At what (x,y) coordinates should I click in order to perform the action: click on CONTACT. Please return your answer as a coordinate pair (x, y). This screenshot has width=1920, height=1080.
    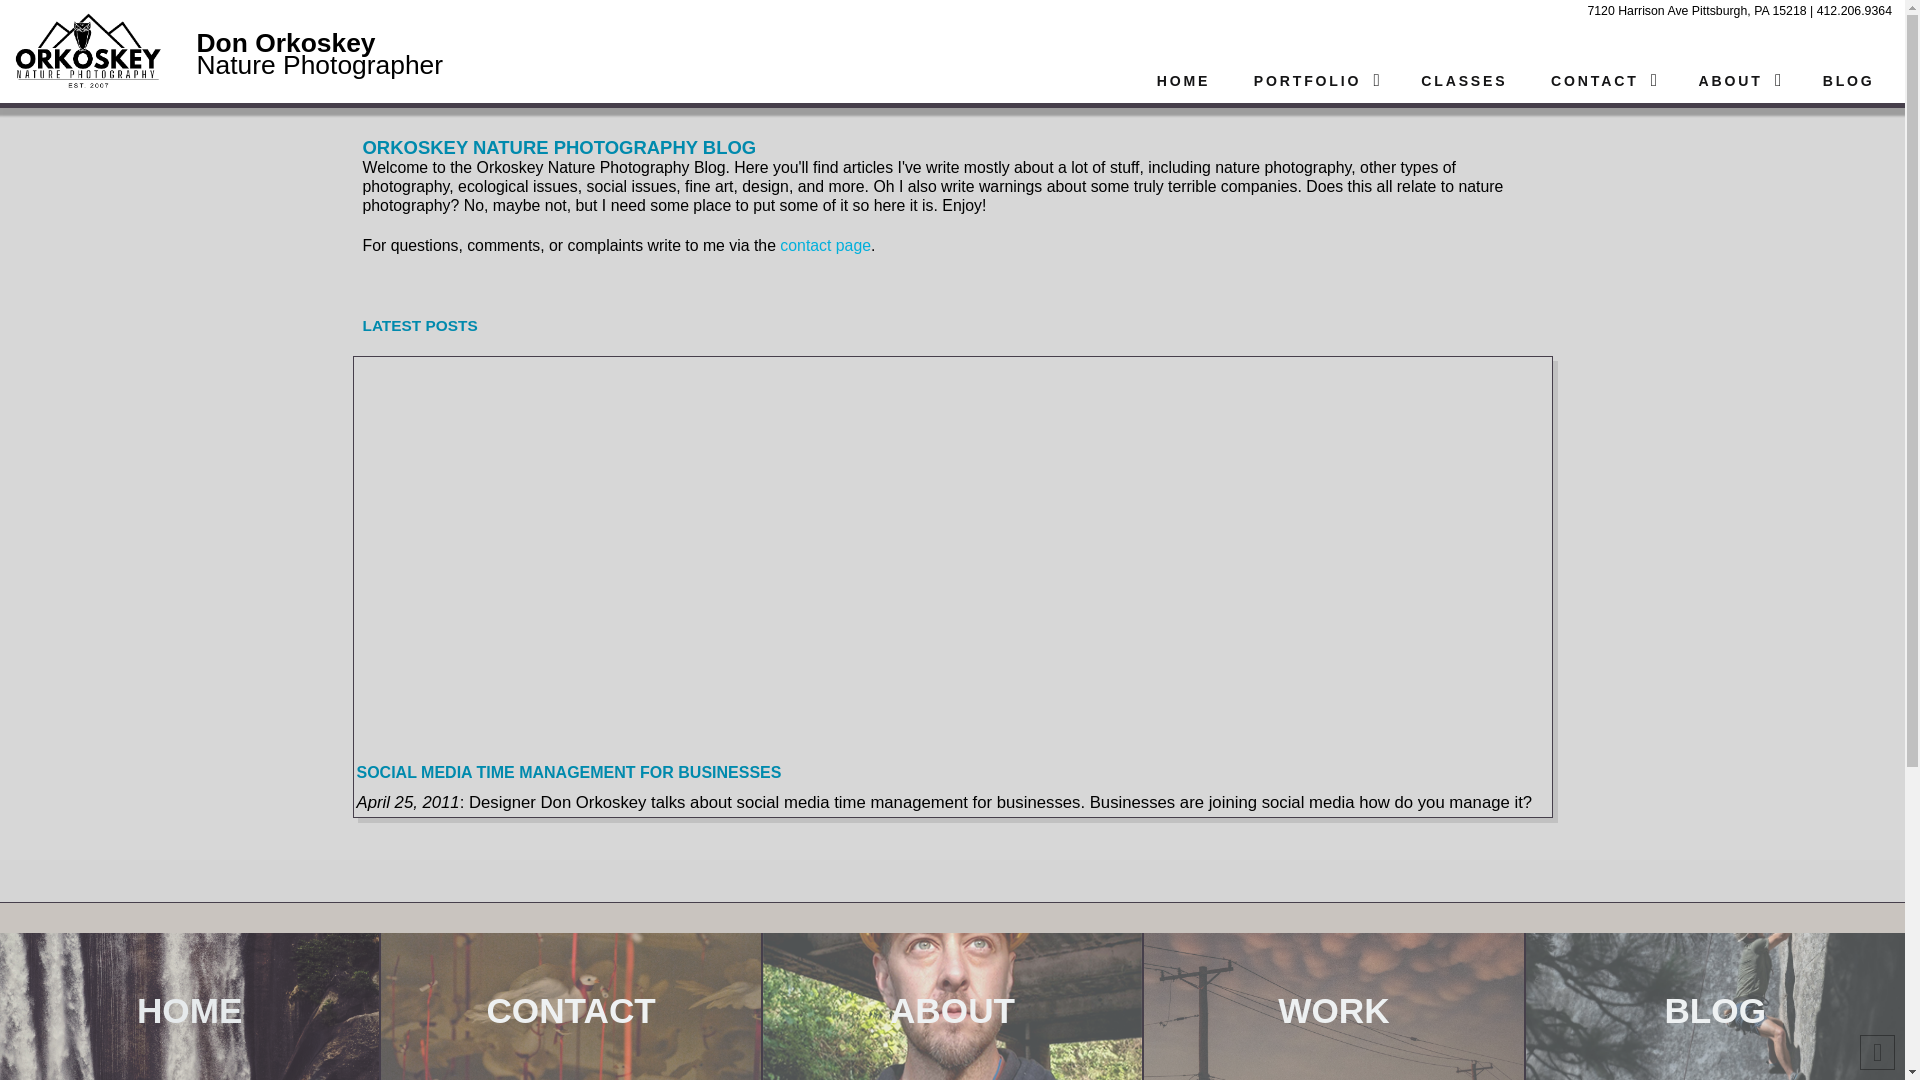
    Looking at the image, I should click on (570, 1006).